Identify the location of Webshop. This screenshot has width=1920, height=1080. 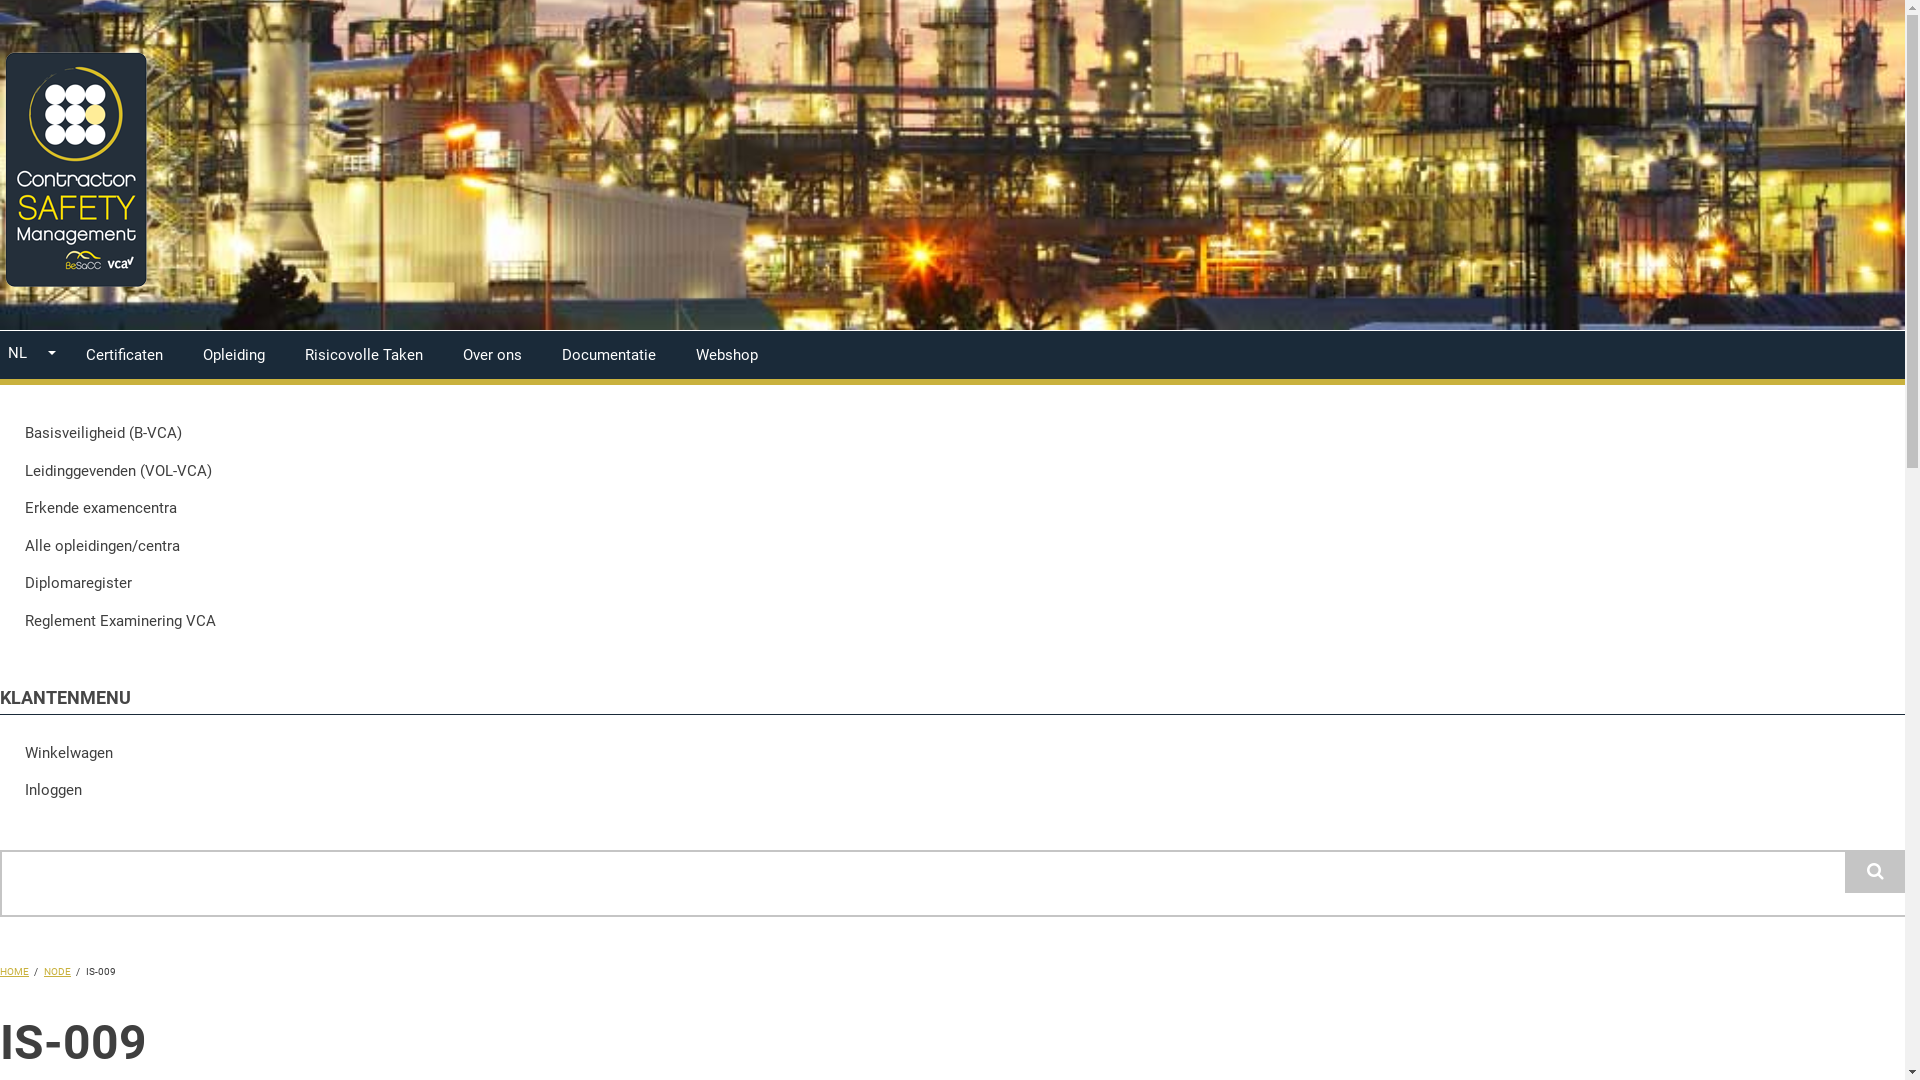
(727, 355).